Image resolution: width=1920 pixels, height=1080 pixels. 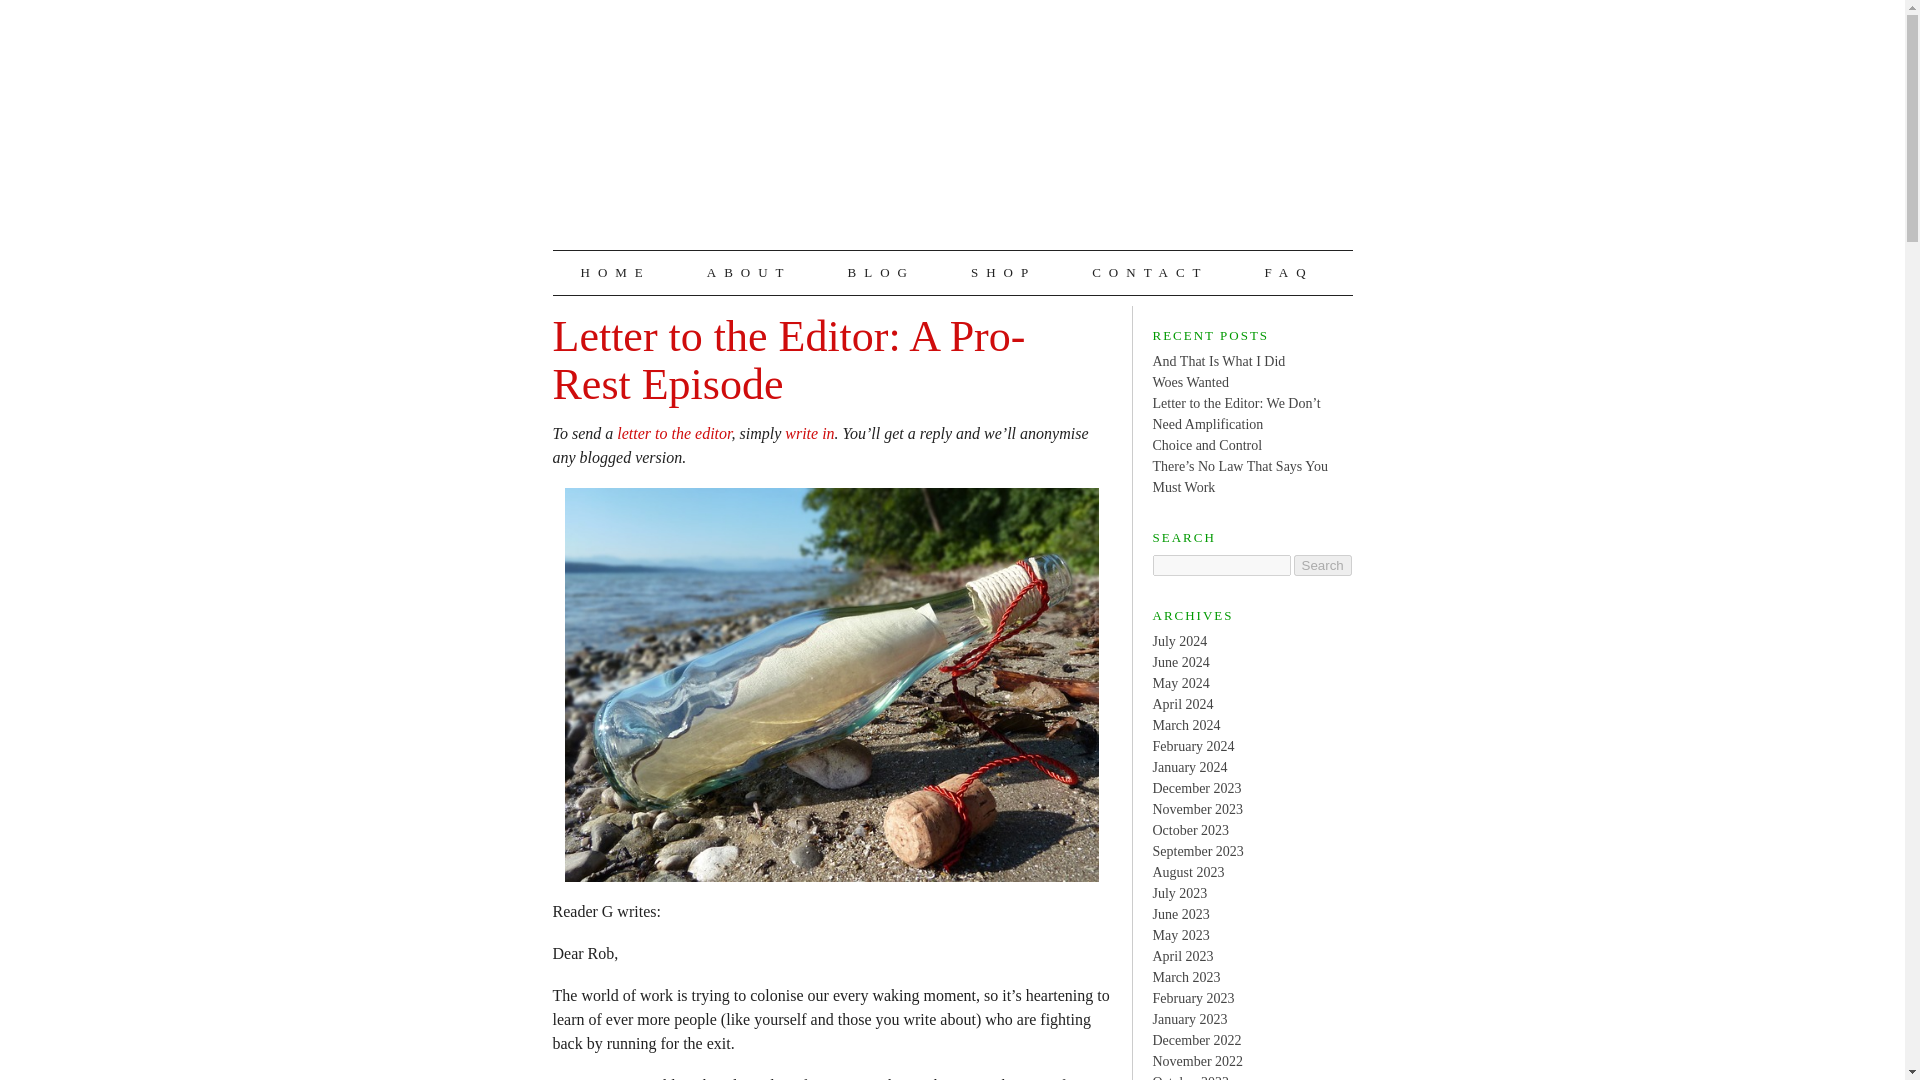 What do you see at coordinates (1180, 661) in the screenshot?
I see `June 2024` at bounding box center [1180, 661].